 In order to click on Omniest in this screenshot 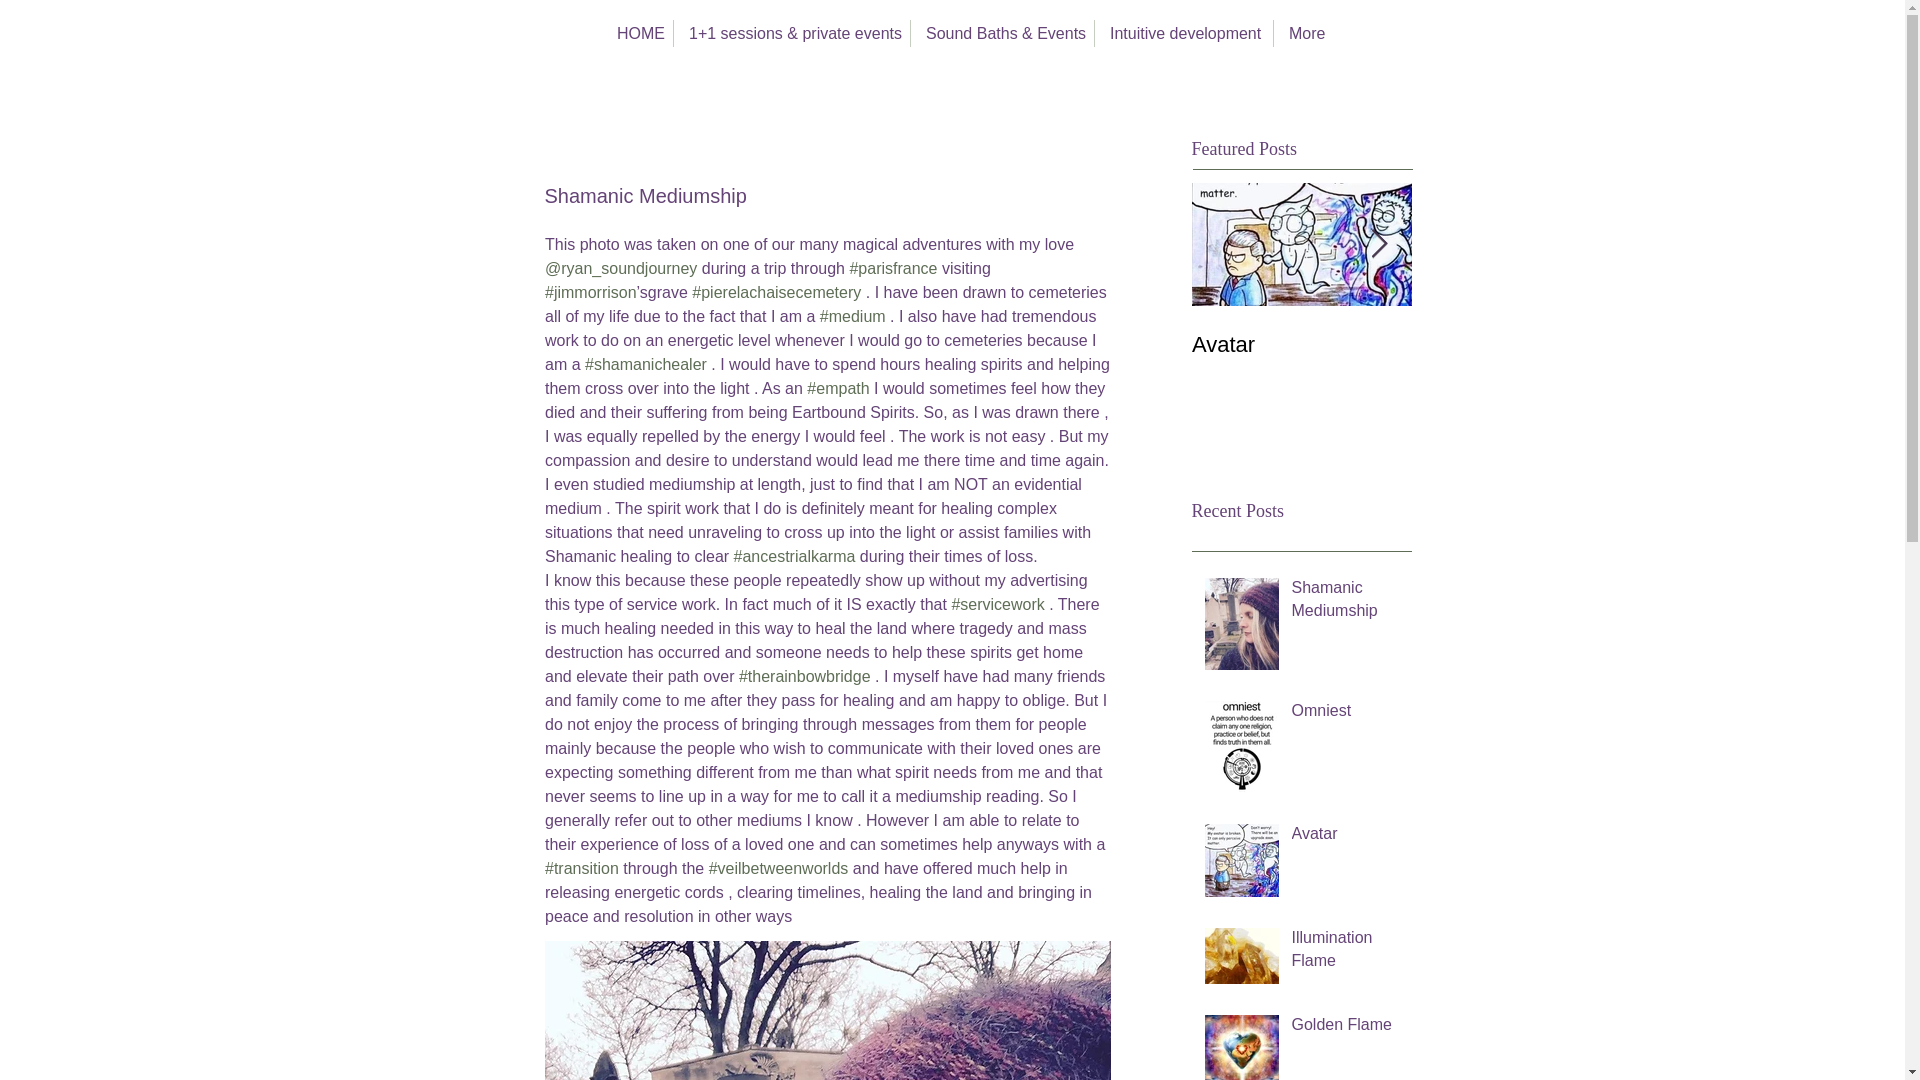, I will do `click(1346, 714)`.